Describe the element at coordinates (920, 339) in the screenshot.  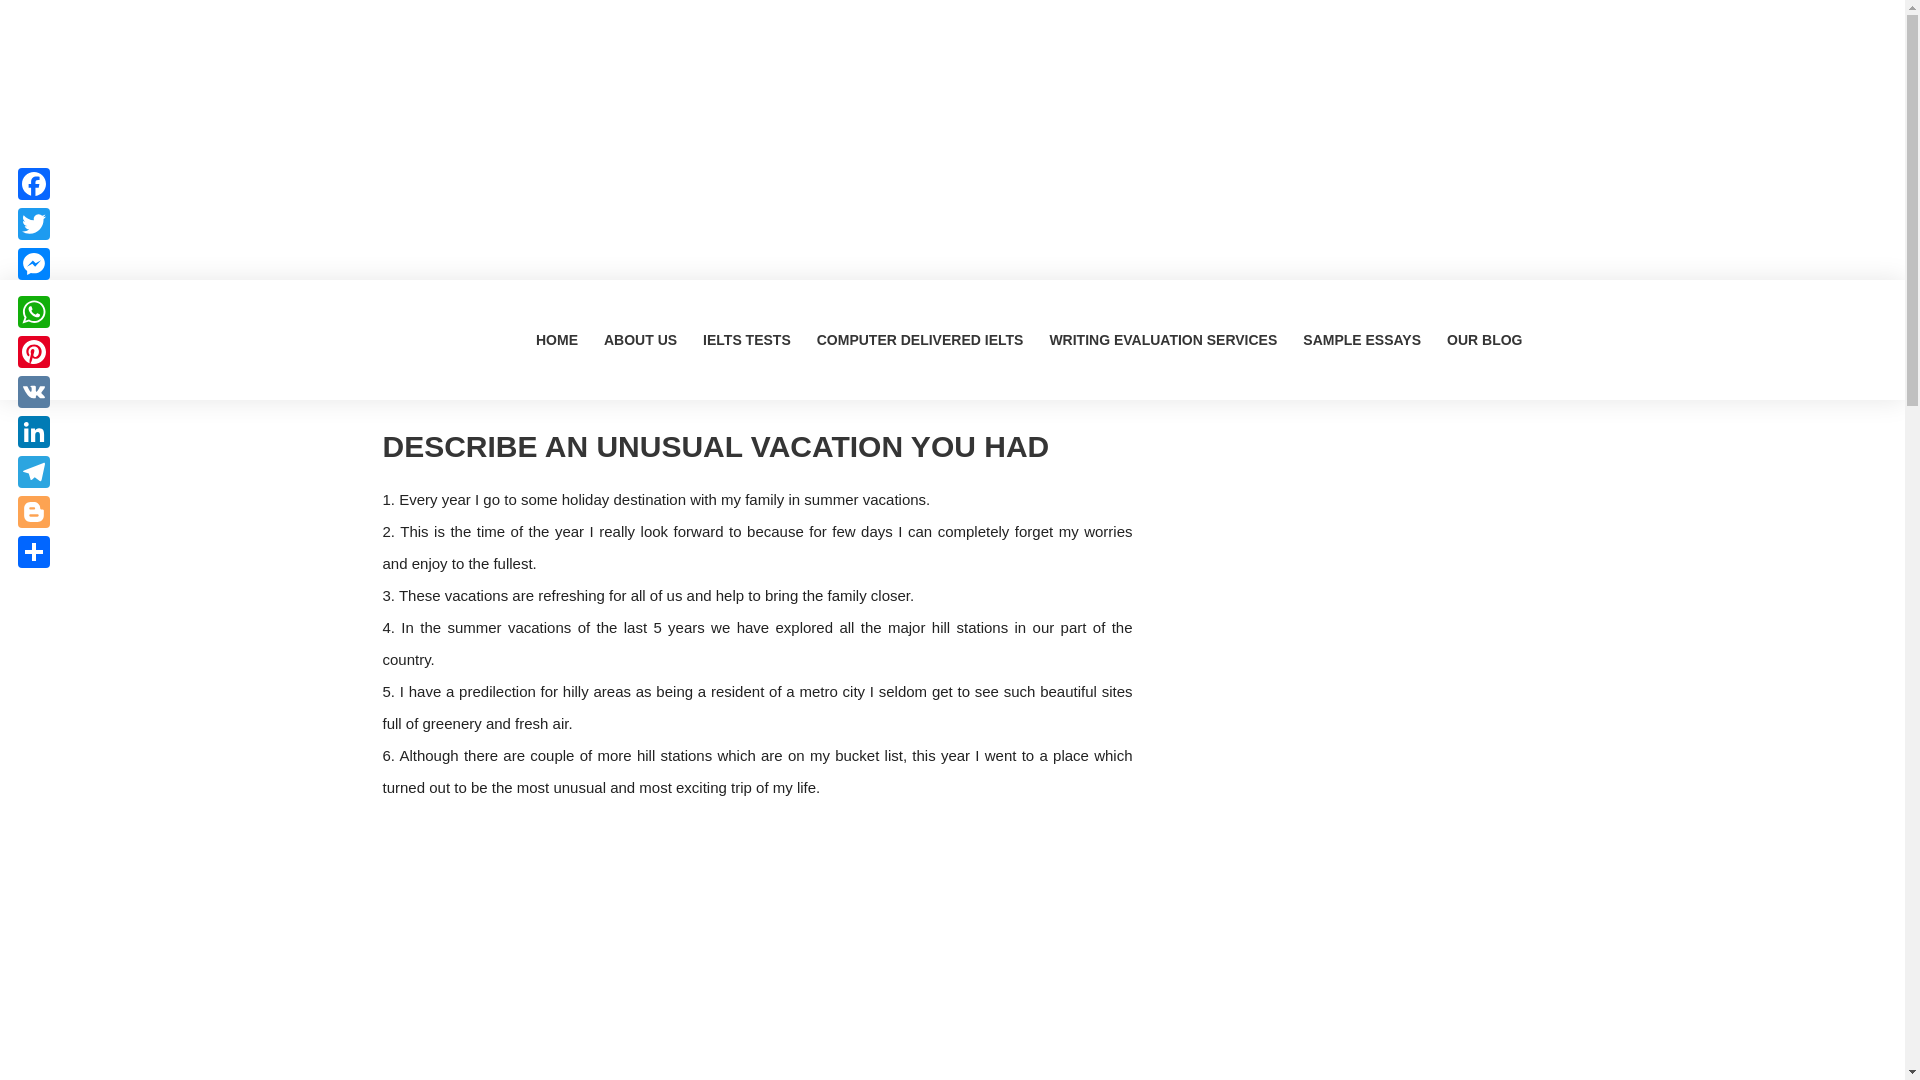
I see `COMPUTER DELIVERED IELTS` at that location.